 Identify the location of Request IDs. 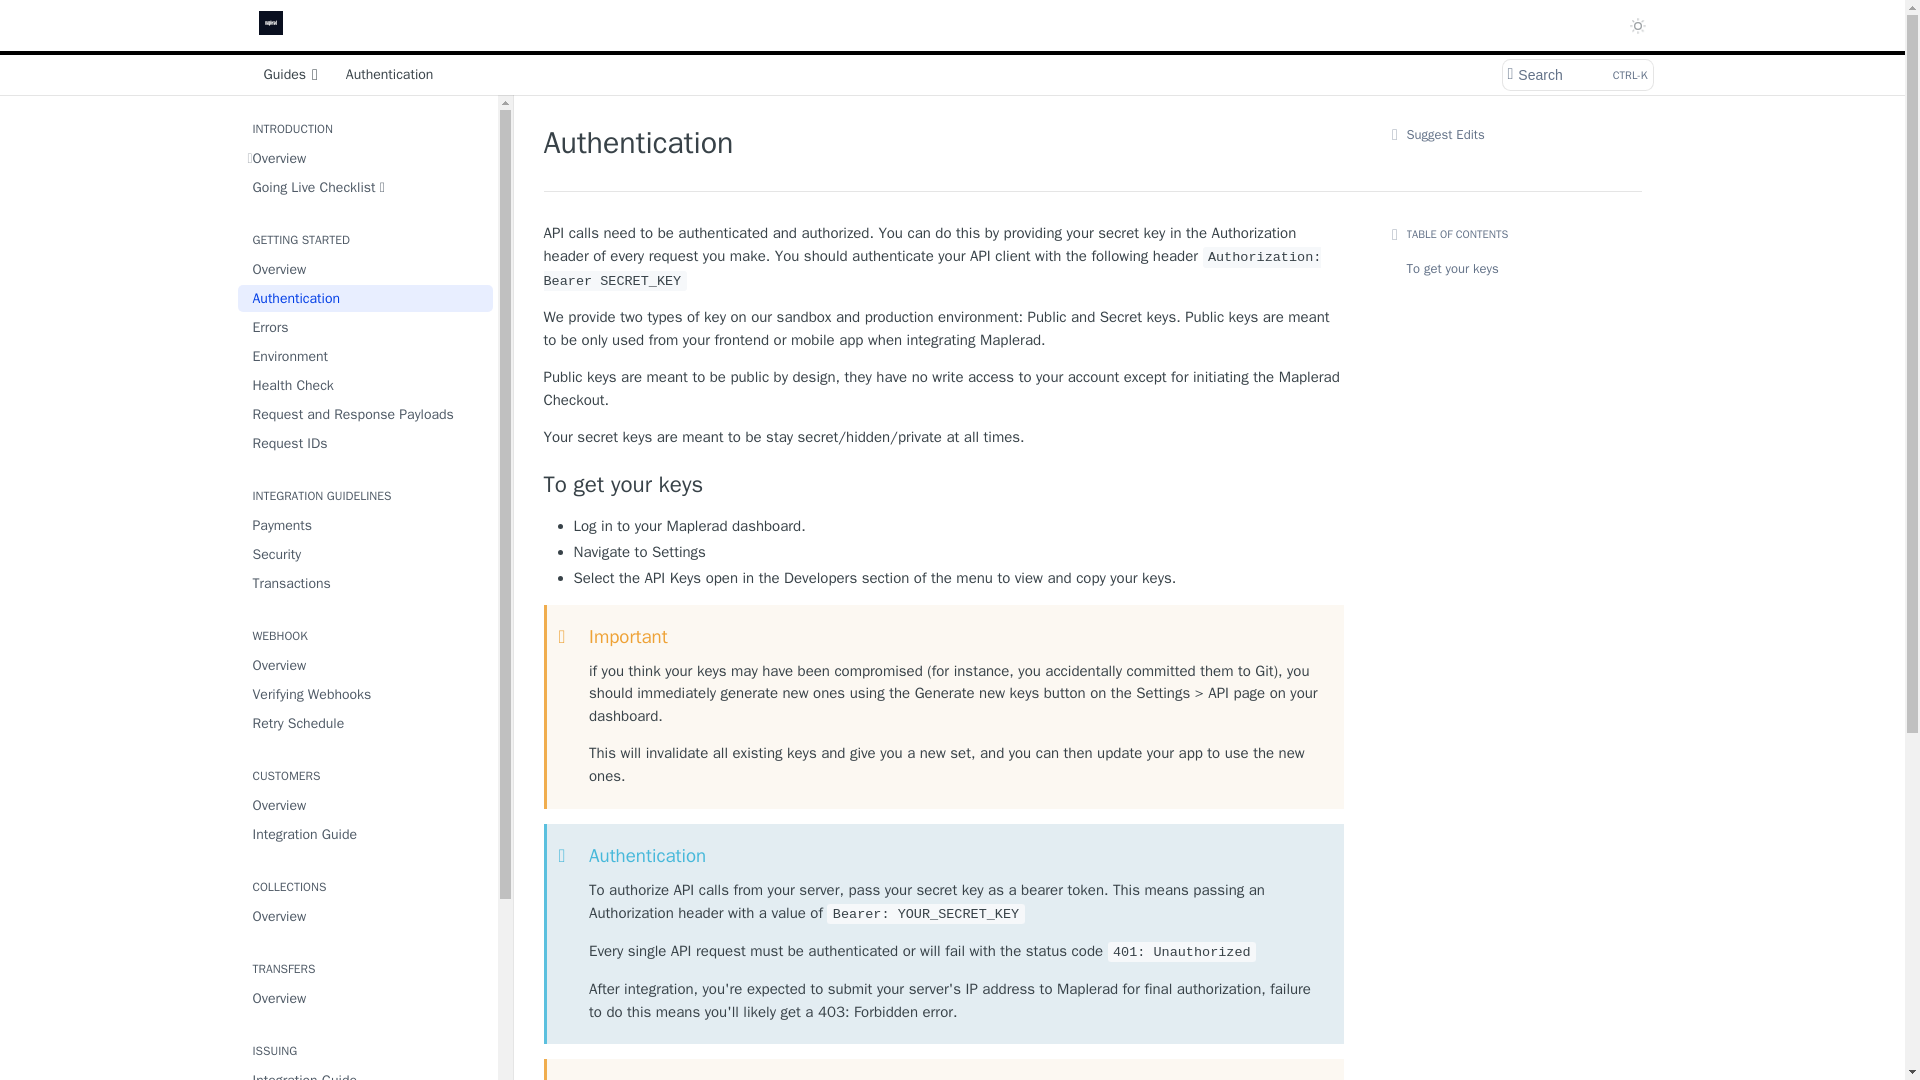
(366, 442).